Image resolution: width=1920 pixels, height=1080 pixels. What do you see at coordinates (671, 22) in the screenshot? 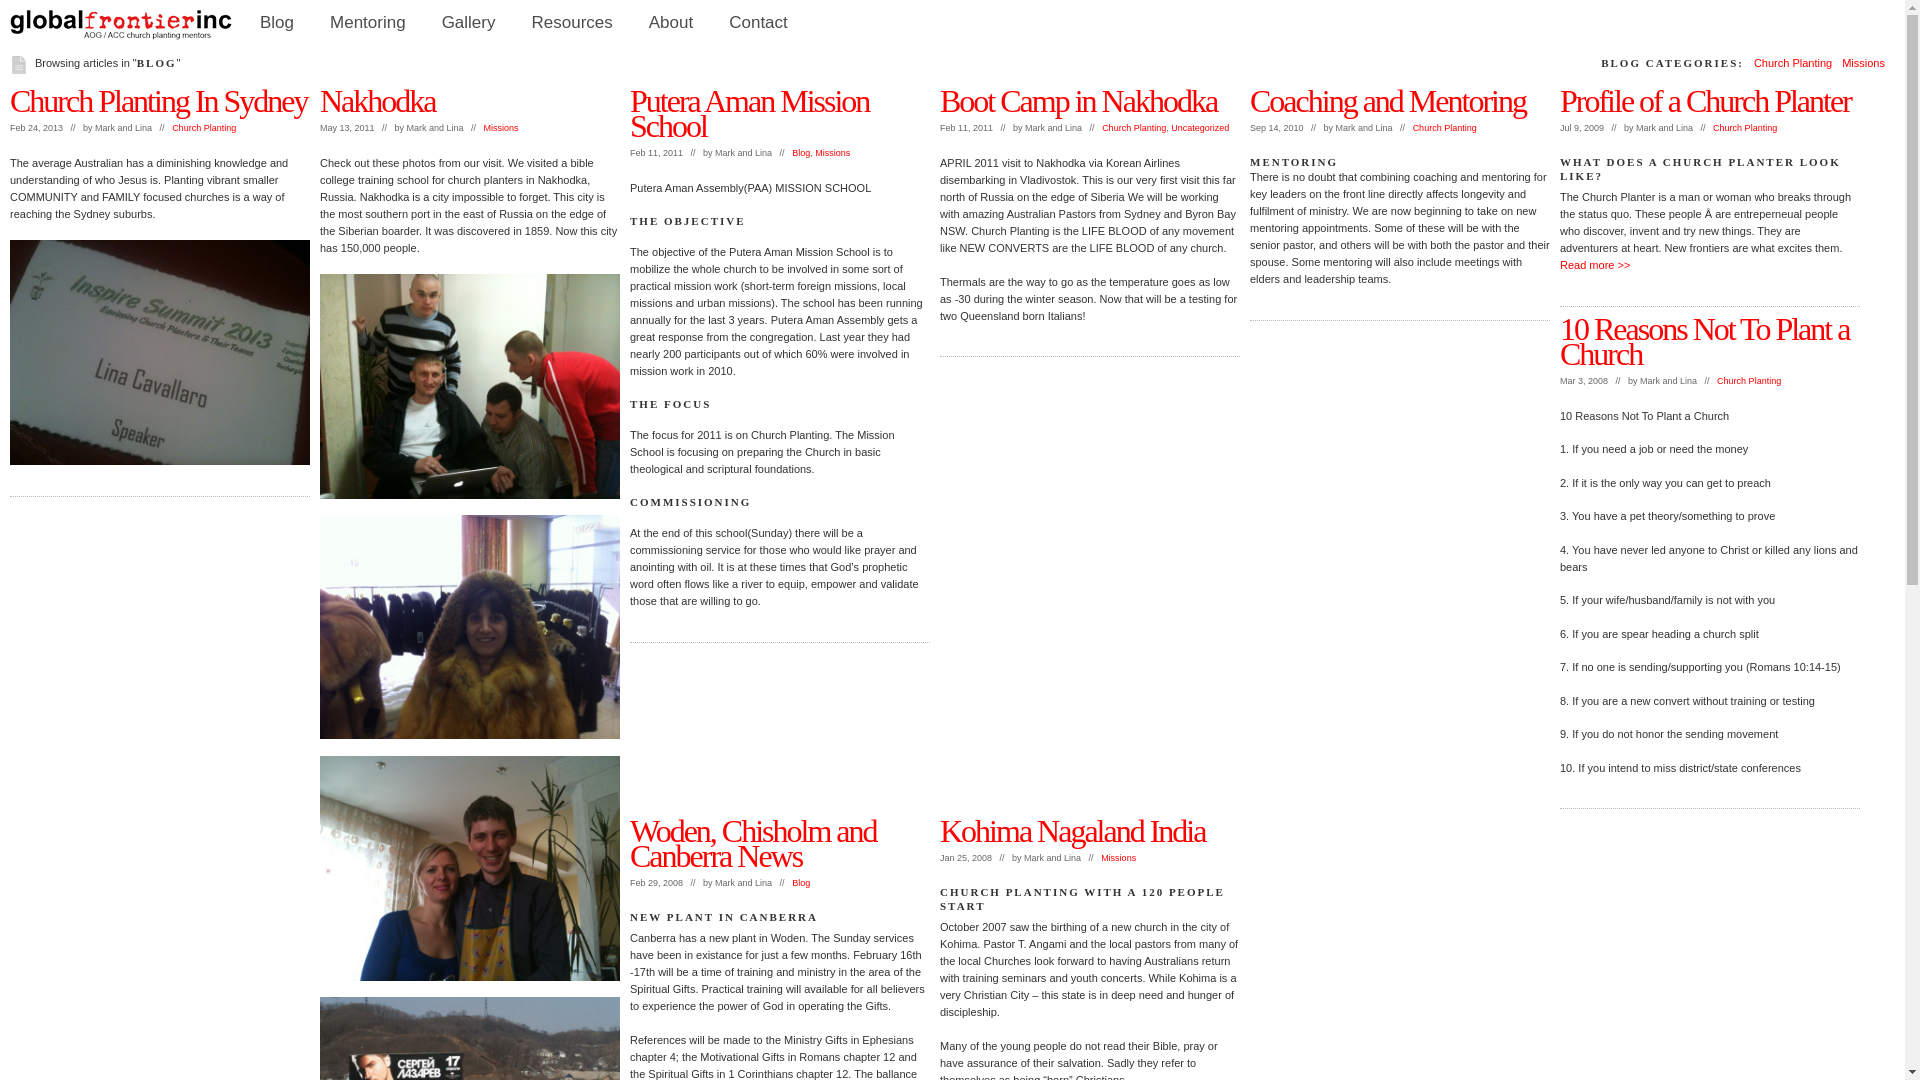
I see `About` at bounding box center [671, 22].